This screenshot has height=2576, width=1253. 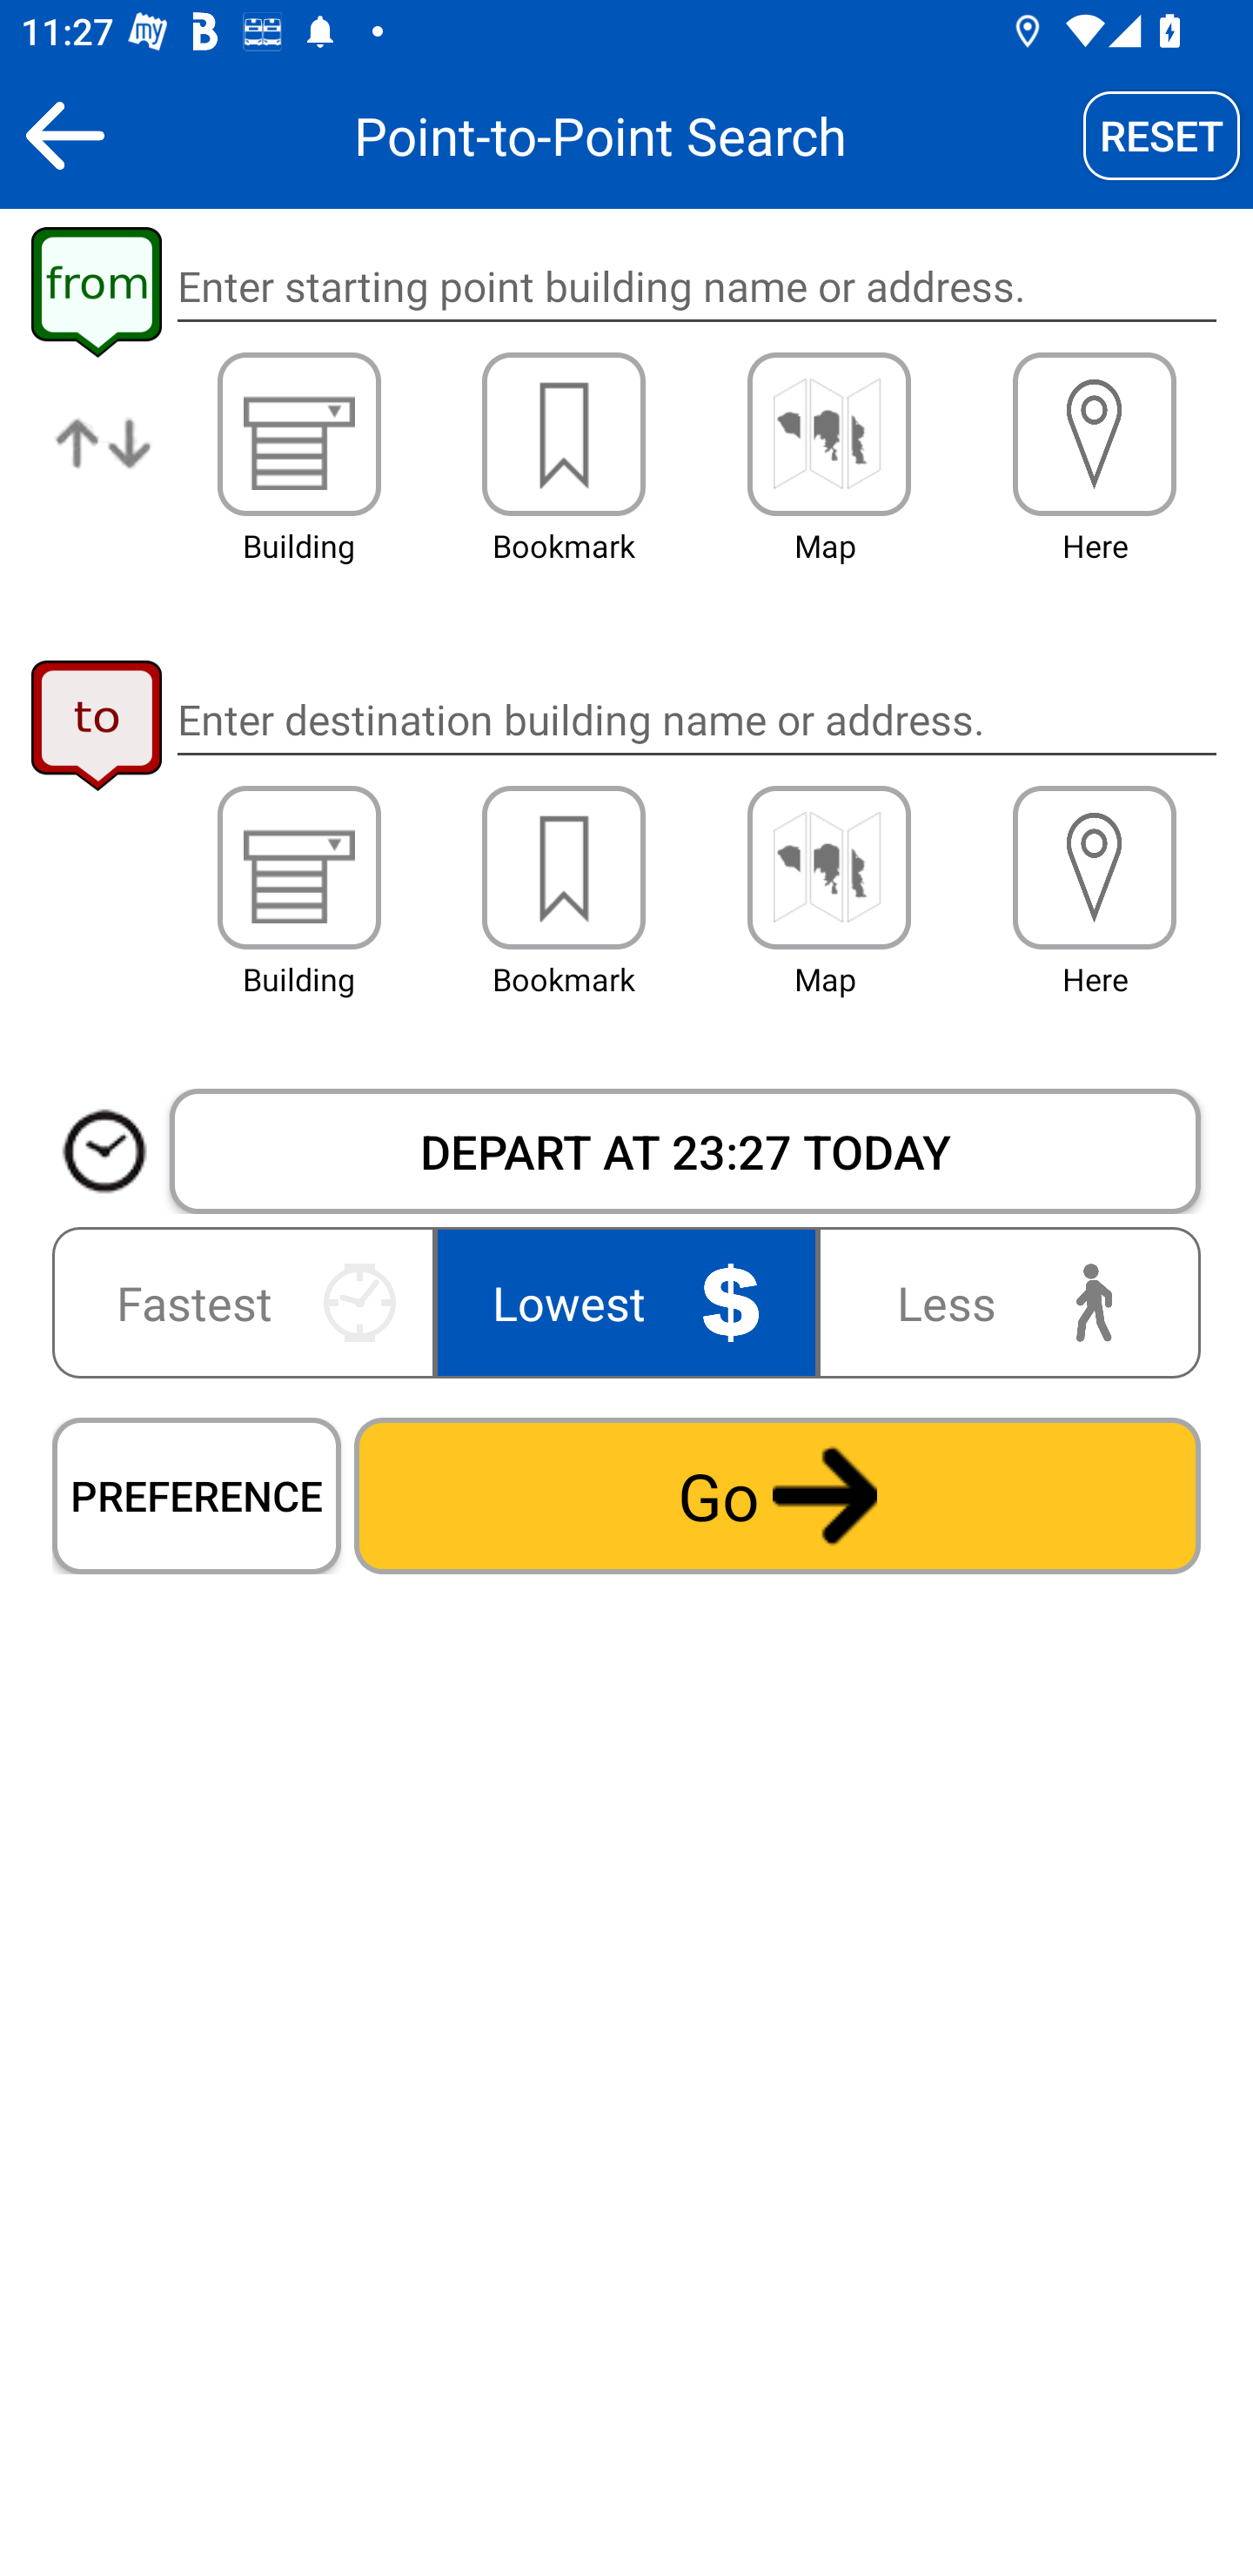 What do you see at coordinates (104, 466) in the screenshot?
I see `Swap origin and destination` at bounding box center [104, 466].